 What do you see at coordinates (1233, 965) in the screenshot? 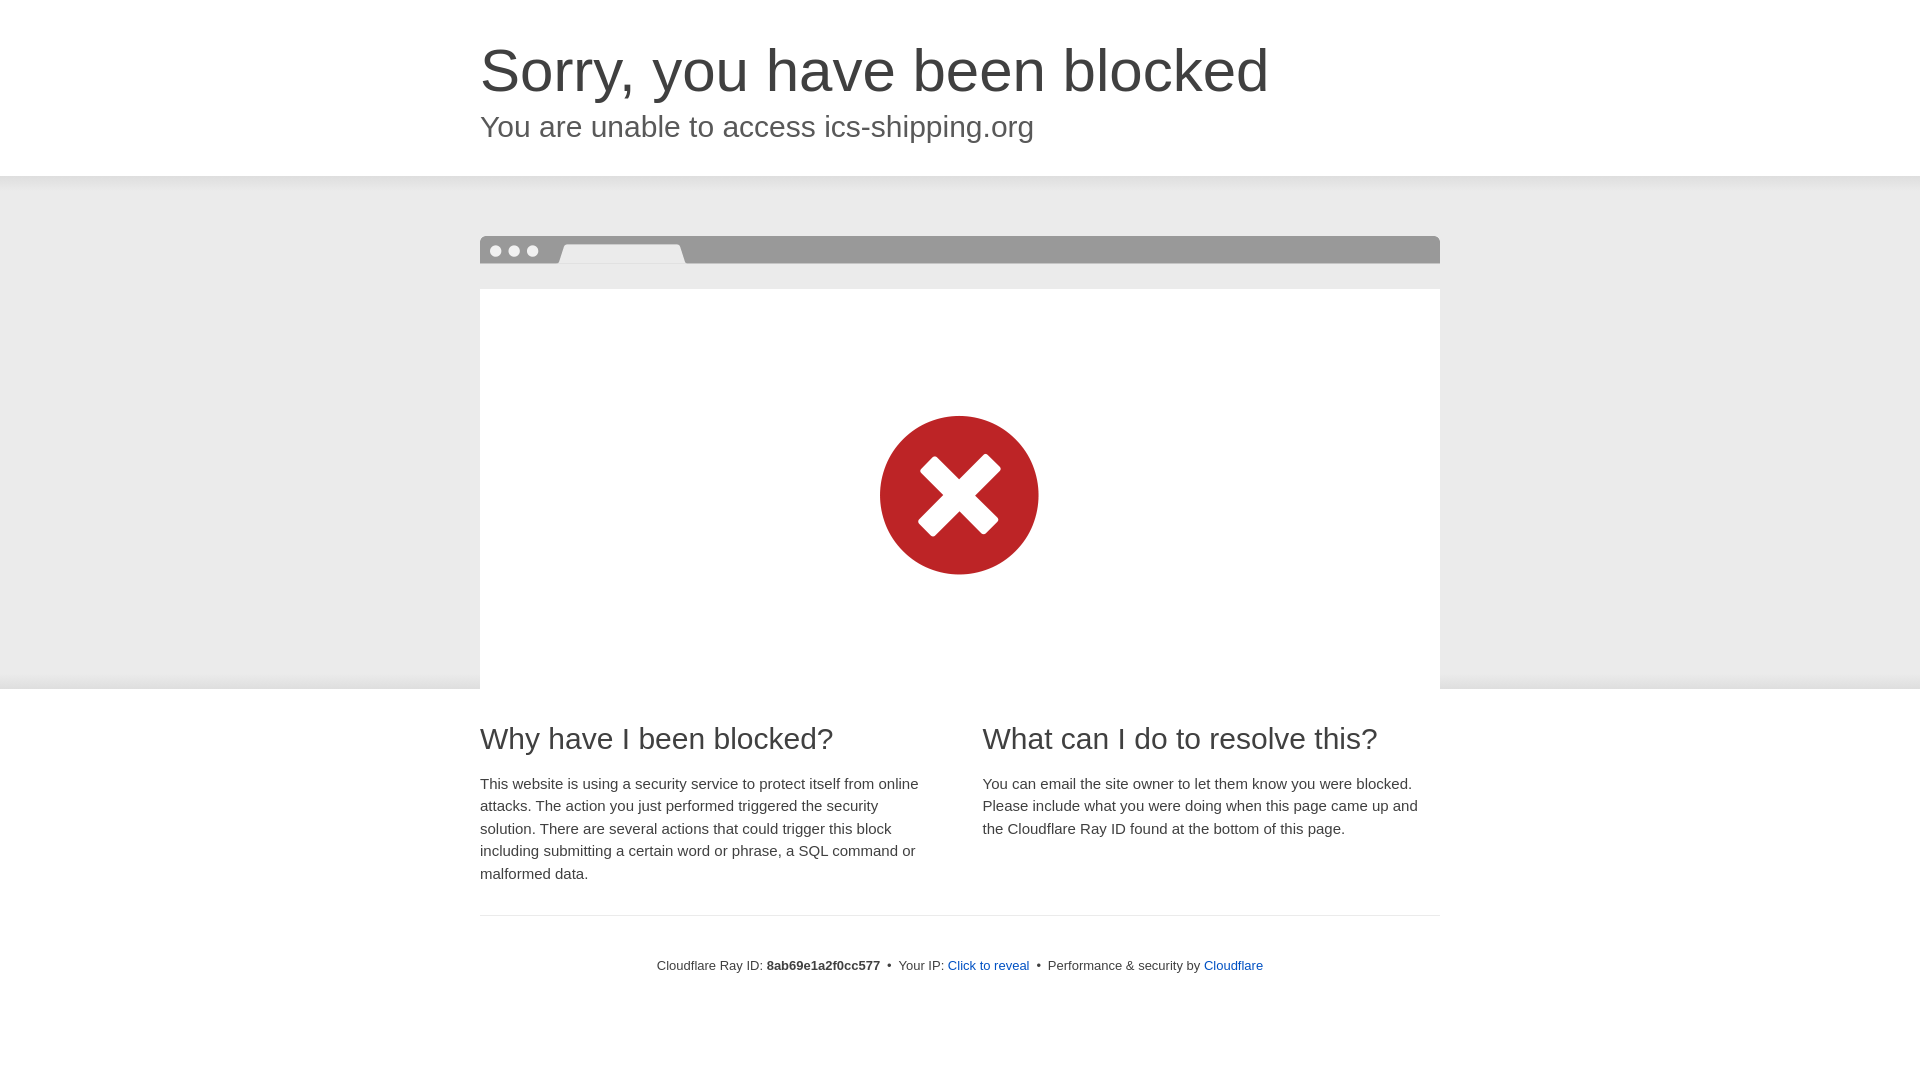
I see `Cloudflare` at bounding box center [1233, 965].